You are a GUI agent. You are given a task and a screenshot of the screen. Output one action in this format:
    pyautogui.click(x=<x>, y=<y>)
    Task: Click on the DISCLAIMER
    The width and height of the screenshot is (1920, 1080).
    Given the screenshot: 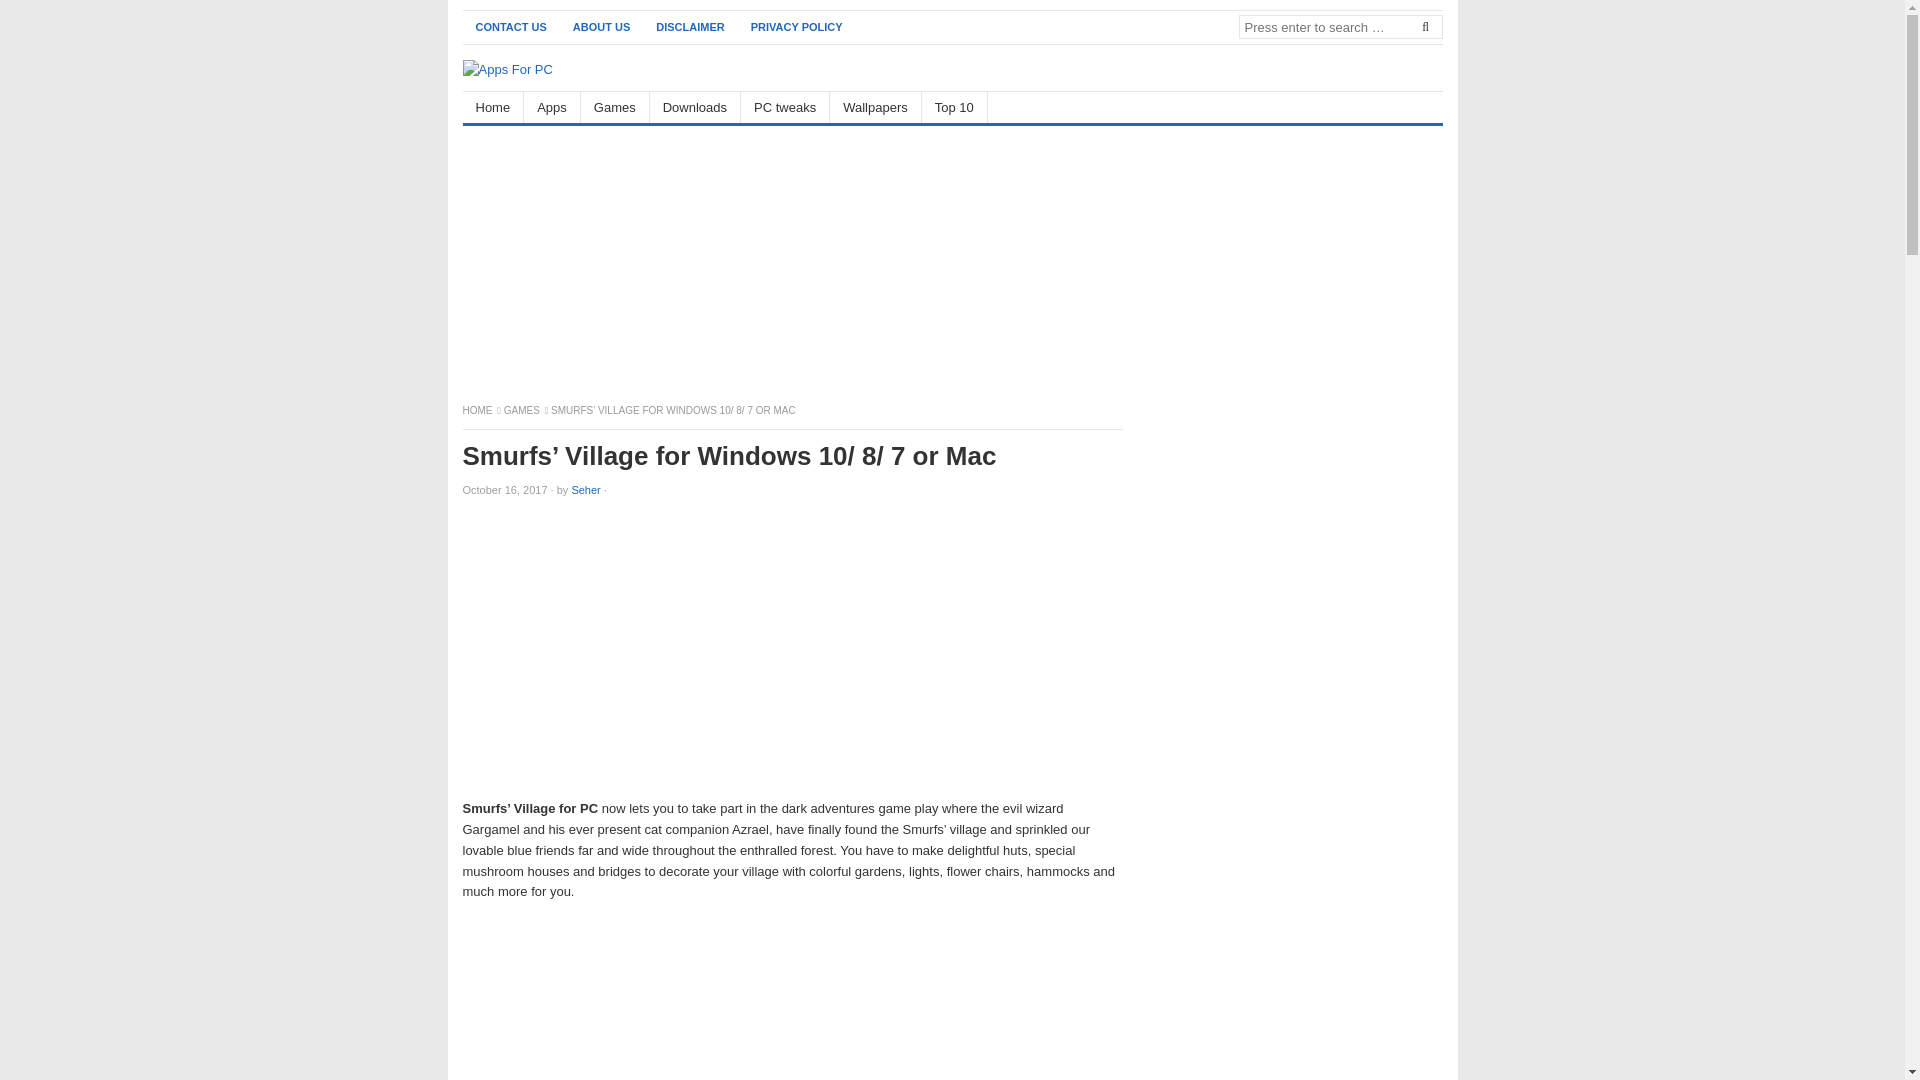 What is the action you would take?
    pyautogui.click(x=690, y=27)
    